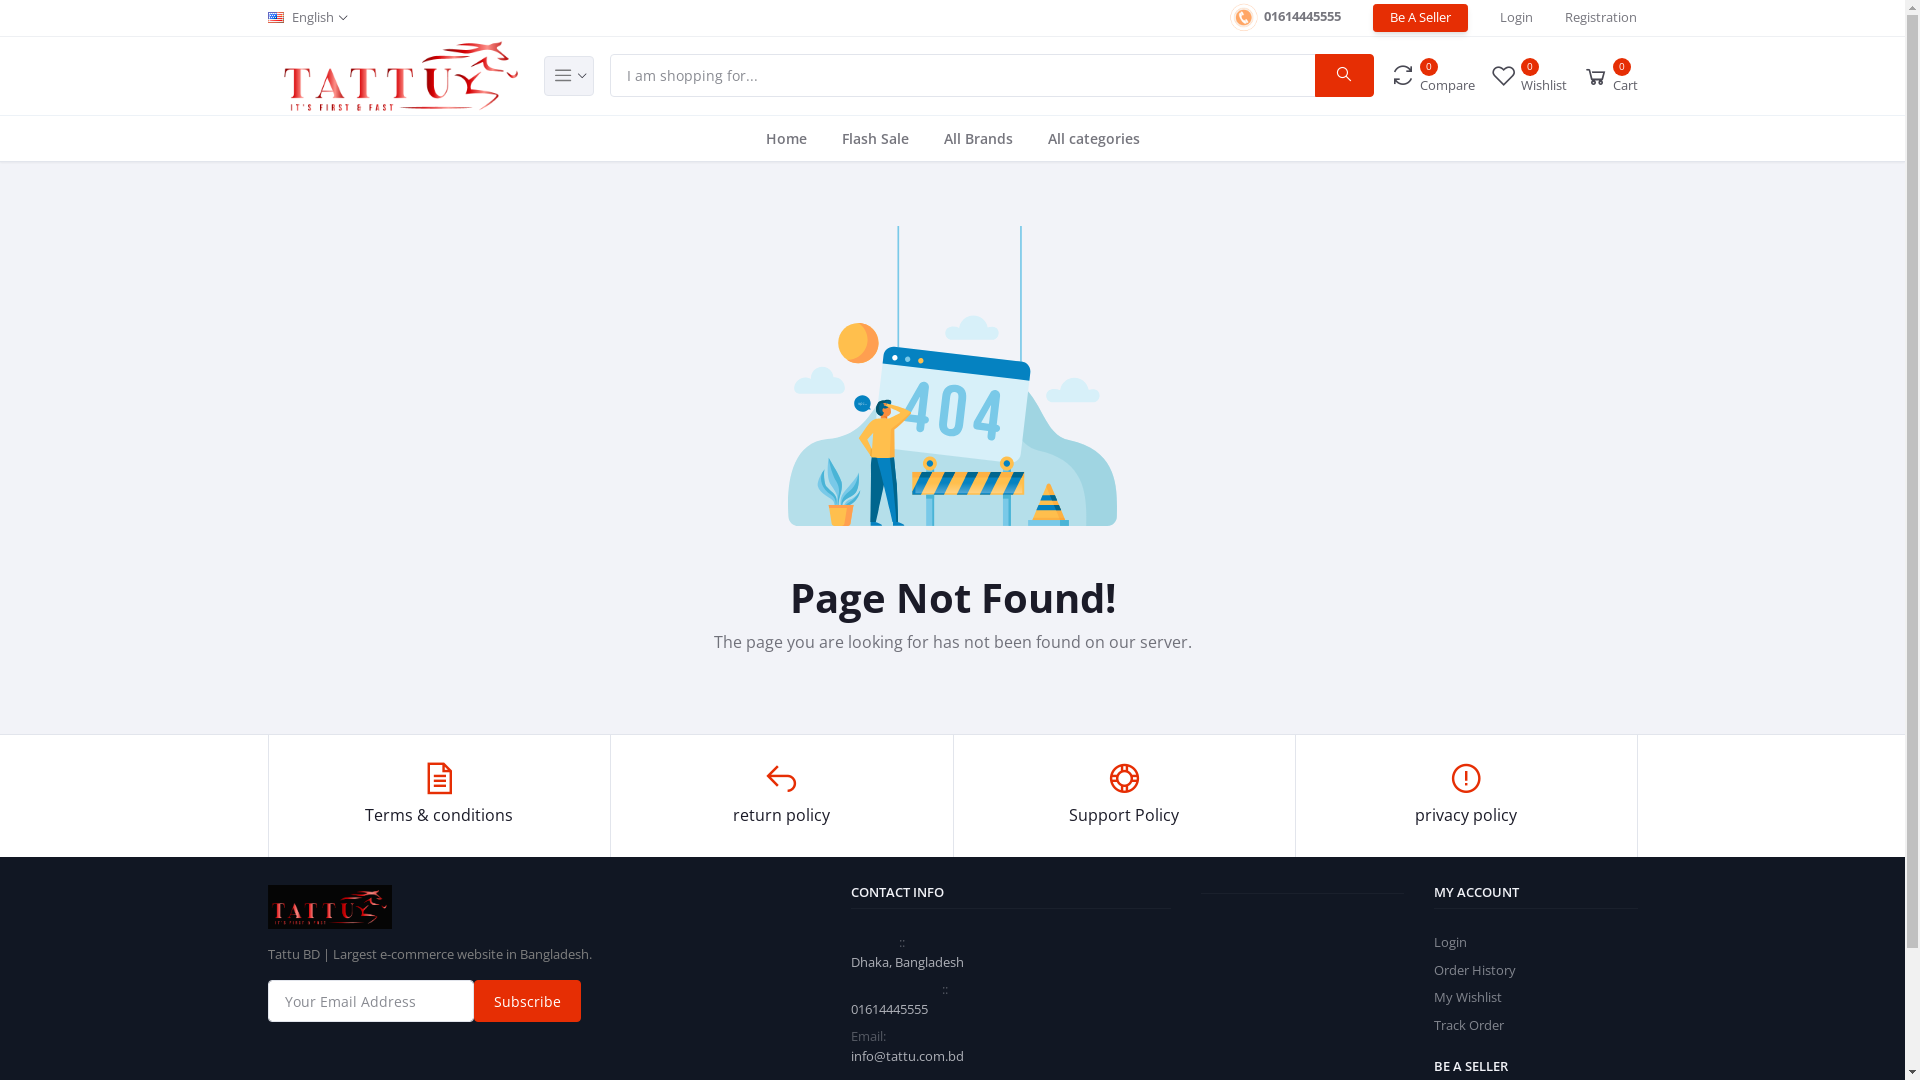 The image size is (1920, 1080). Describe the element at coordinates (1601, 18) in the screenshot. I see `Registration` at that location.